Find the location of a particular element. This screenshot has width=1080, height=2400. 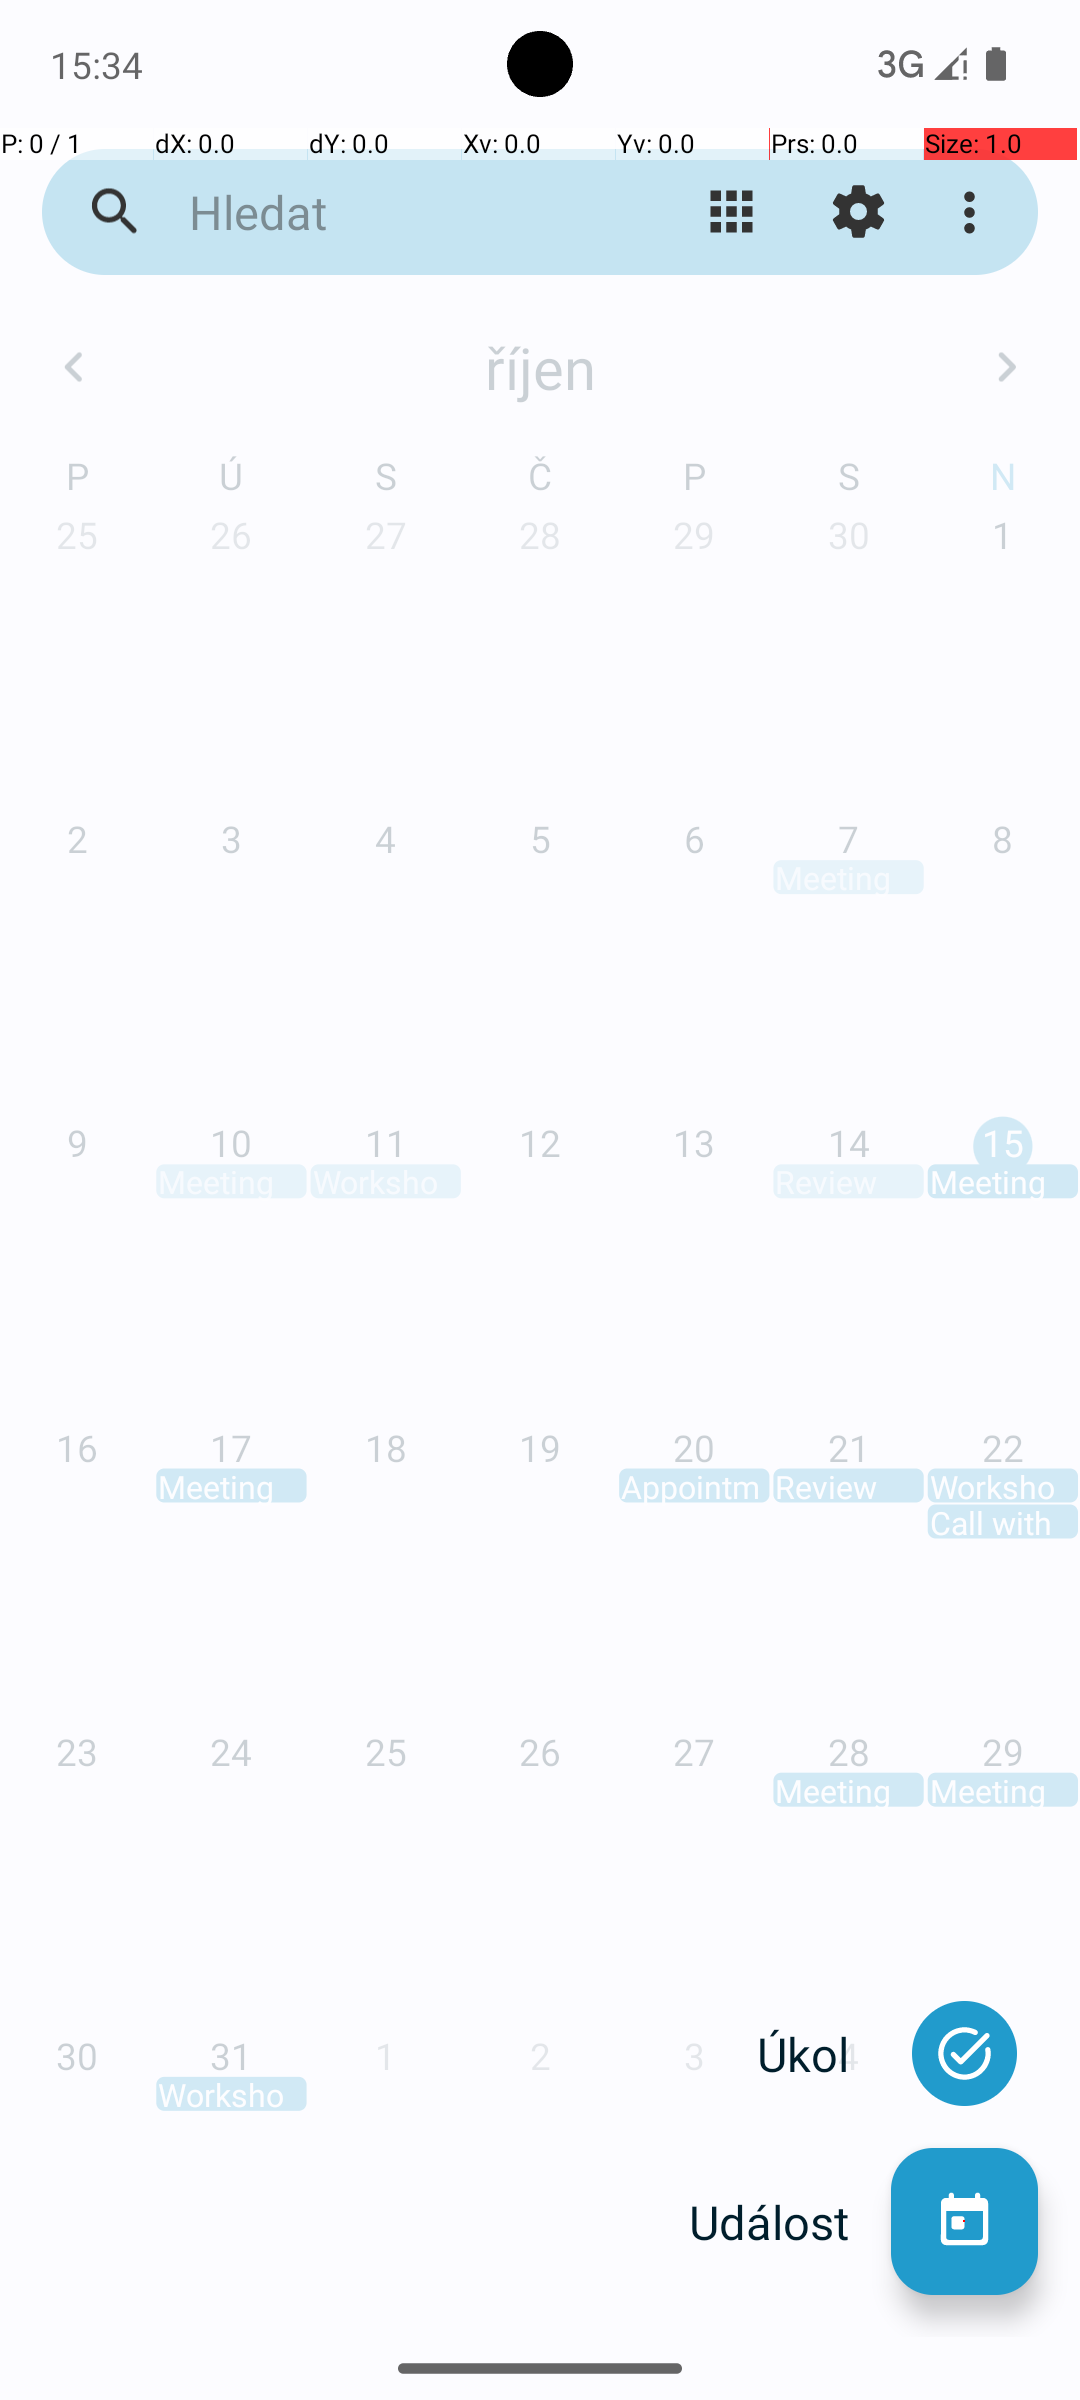

Úkol is located at coordinates (824, 2054).